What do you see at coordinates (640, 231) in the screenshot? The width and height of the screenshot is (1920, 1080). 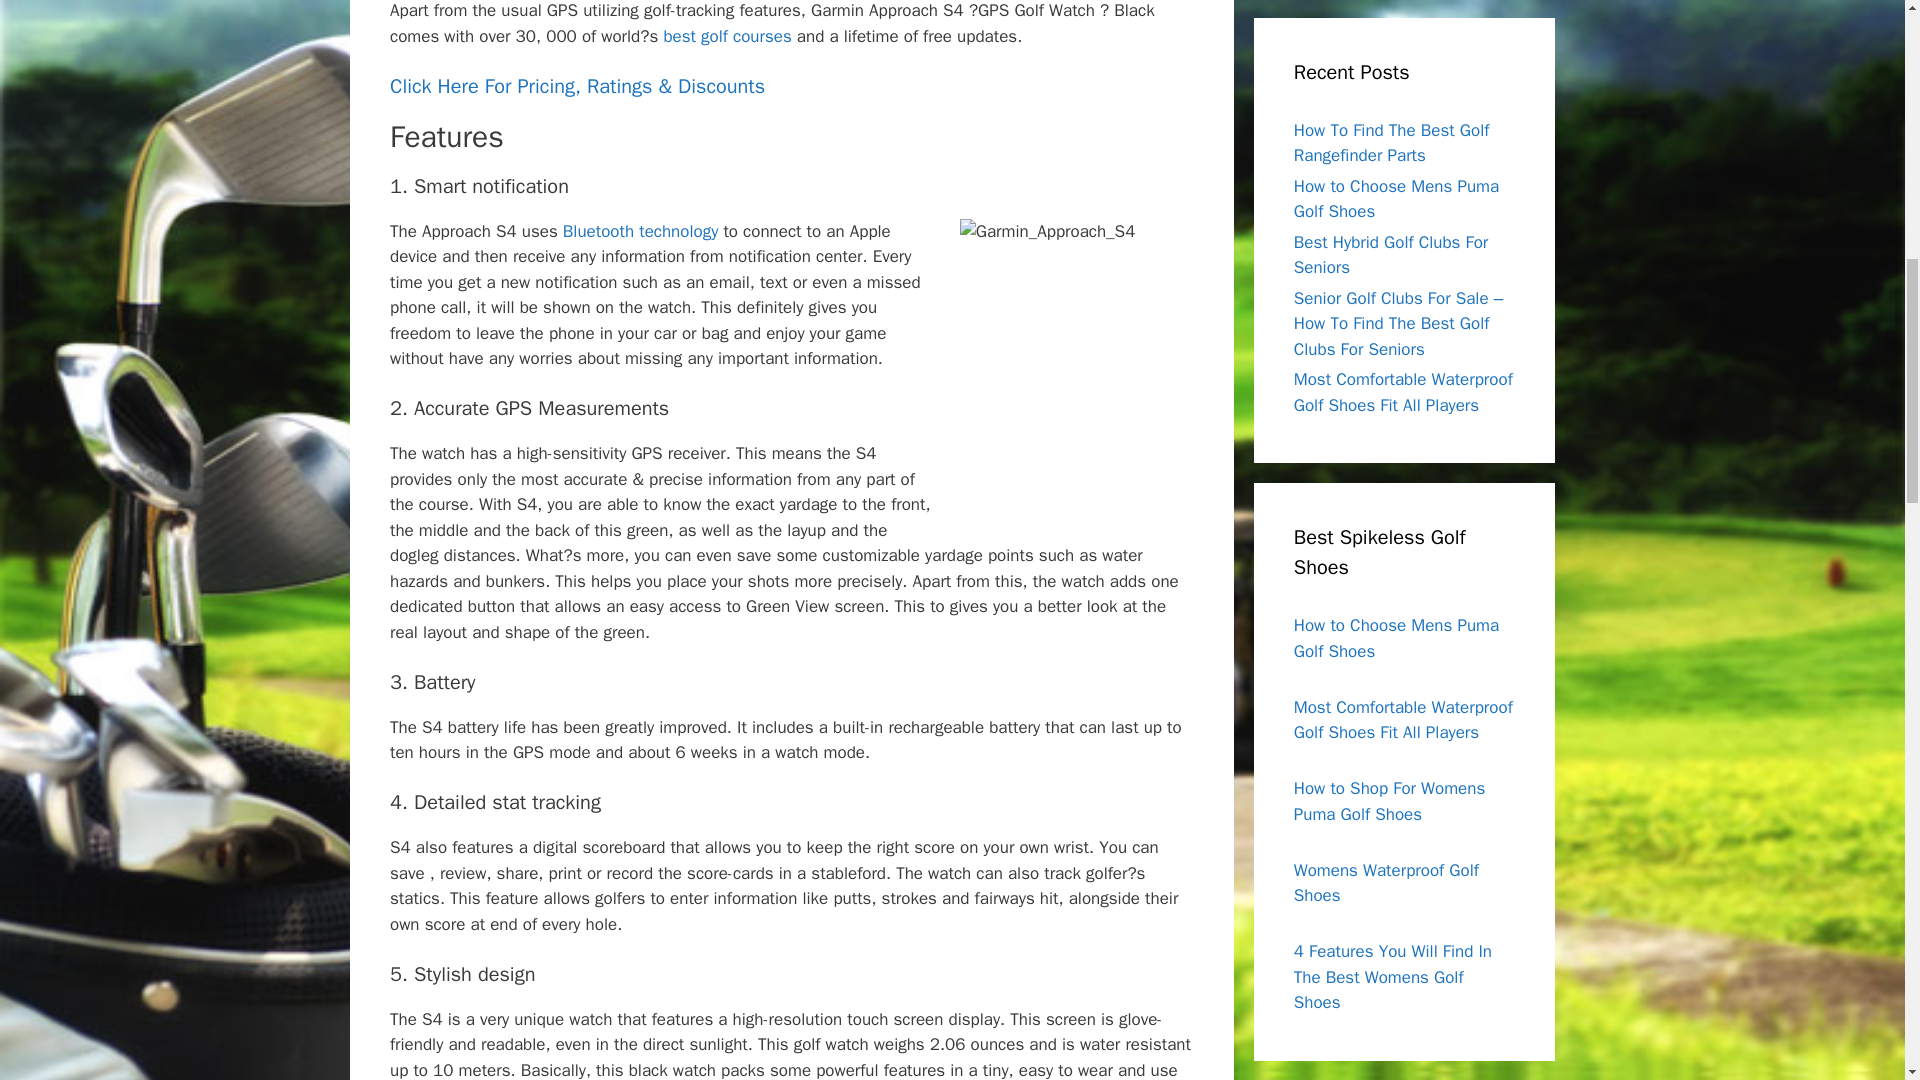 I see `Bluetooth technology` at bounding box center [640, 231].